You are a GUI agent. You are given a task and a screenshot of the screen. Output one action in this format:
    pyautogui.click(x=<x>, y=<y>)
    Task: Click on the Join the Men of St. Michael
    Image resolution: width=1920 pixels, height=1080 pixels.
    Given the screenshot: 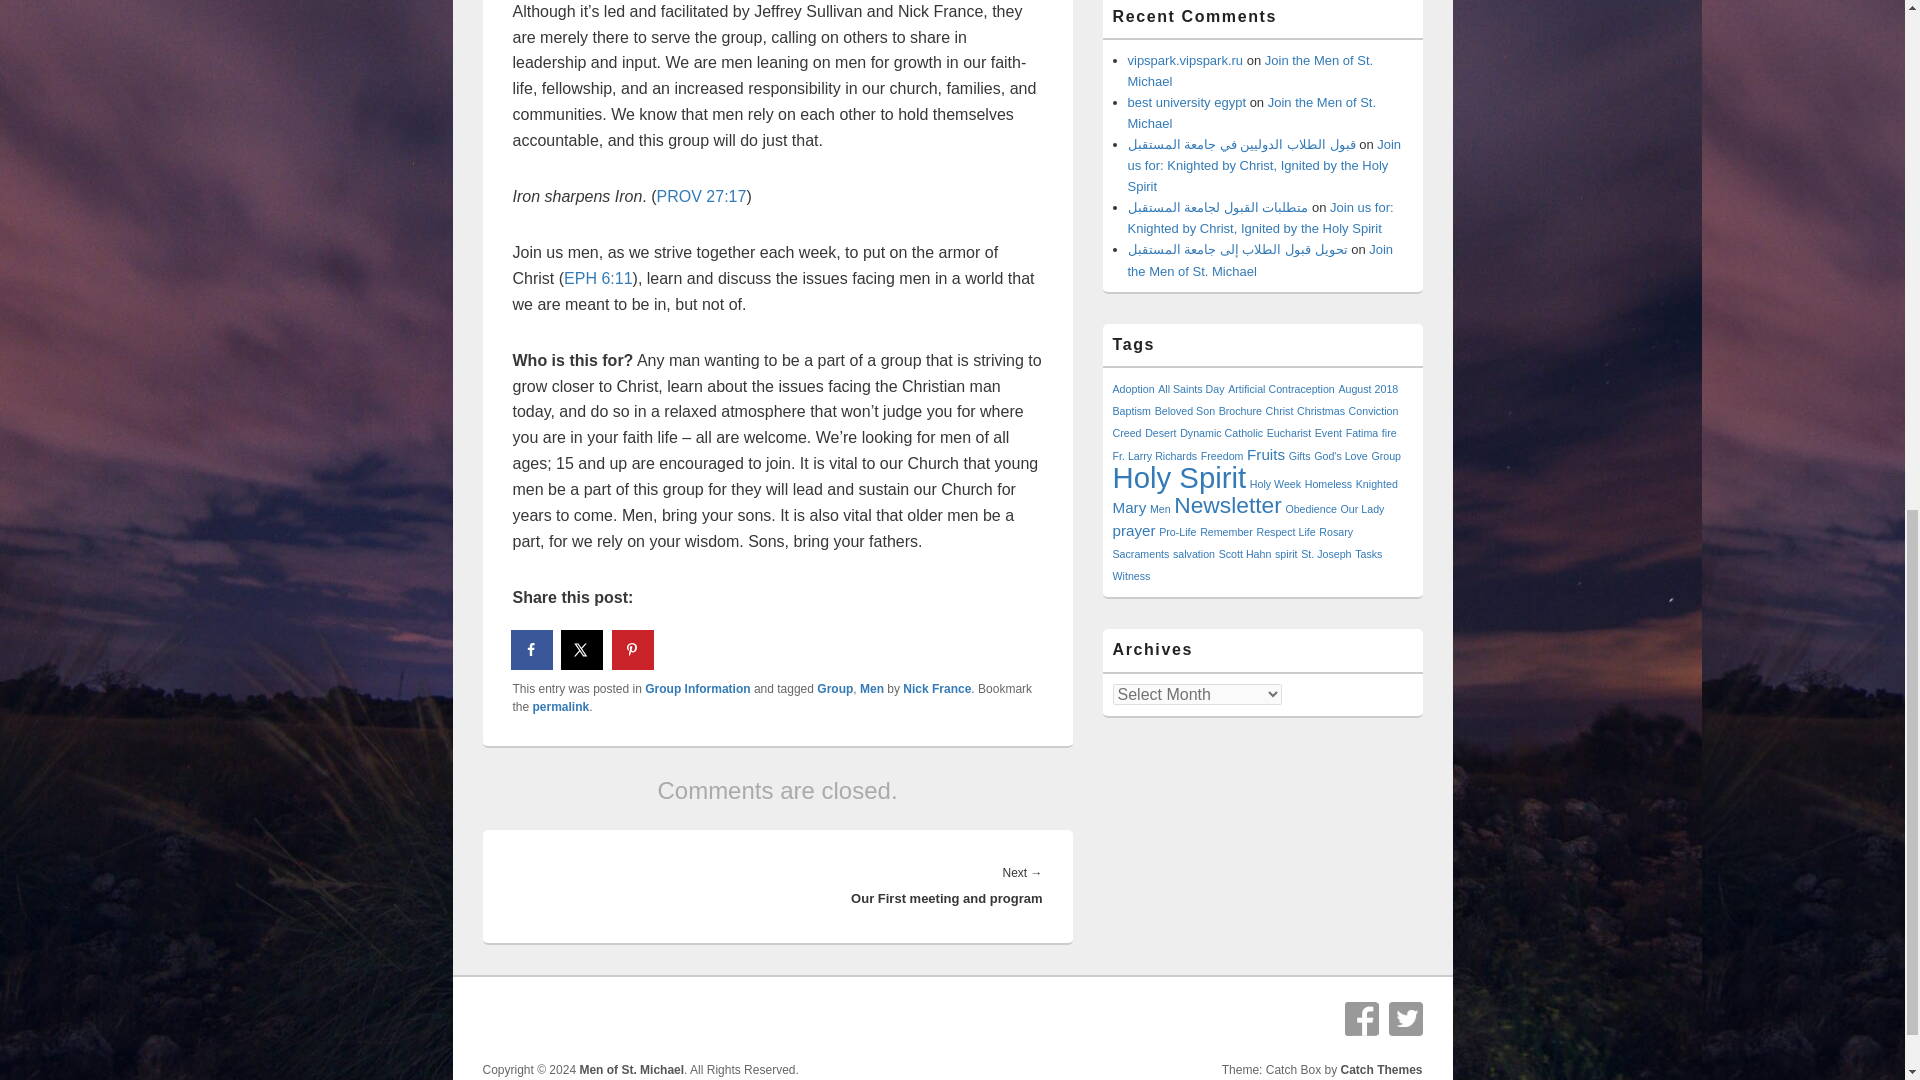 What is the action you would take?
    pyautogui.click(x=1252, y=112)
    